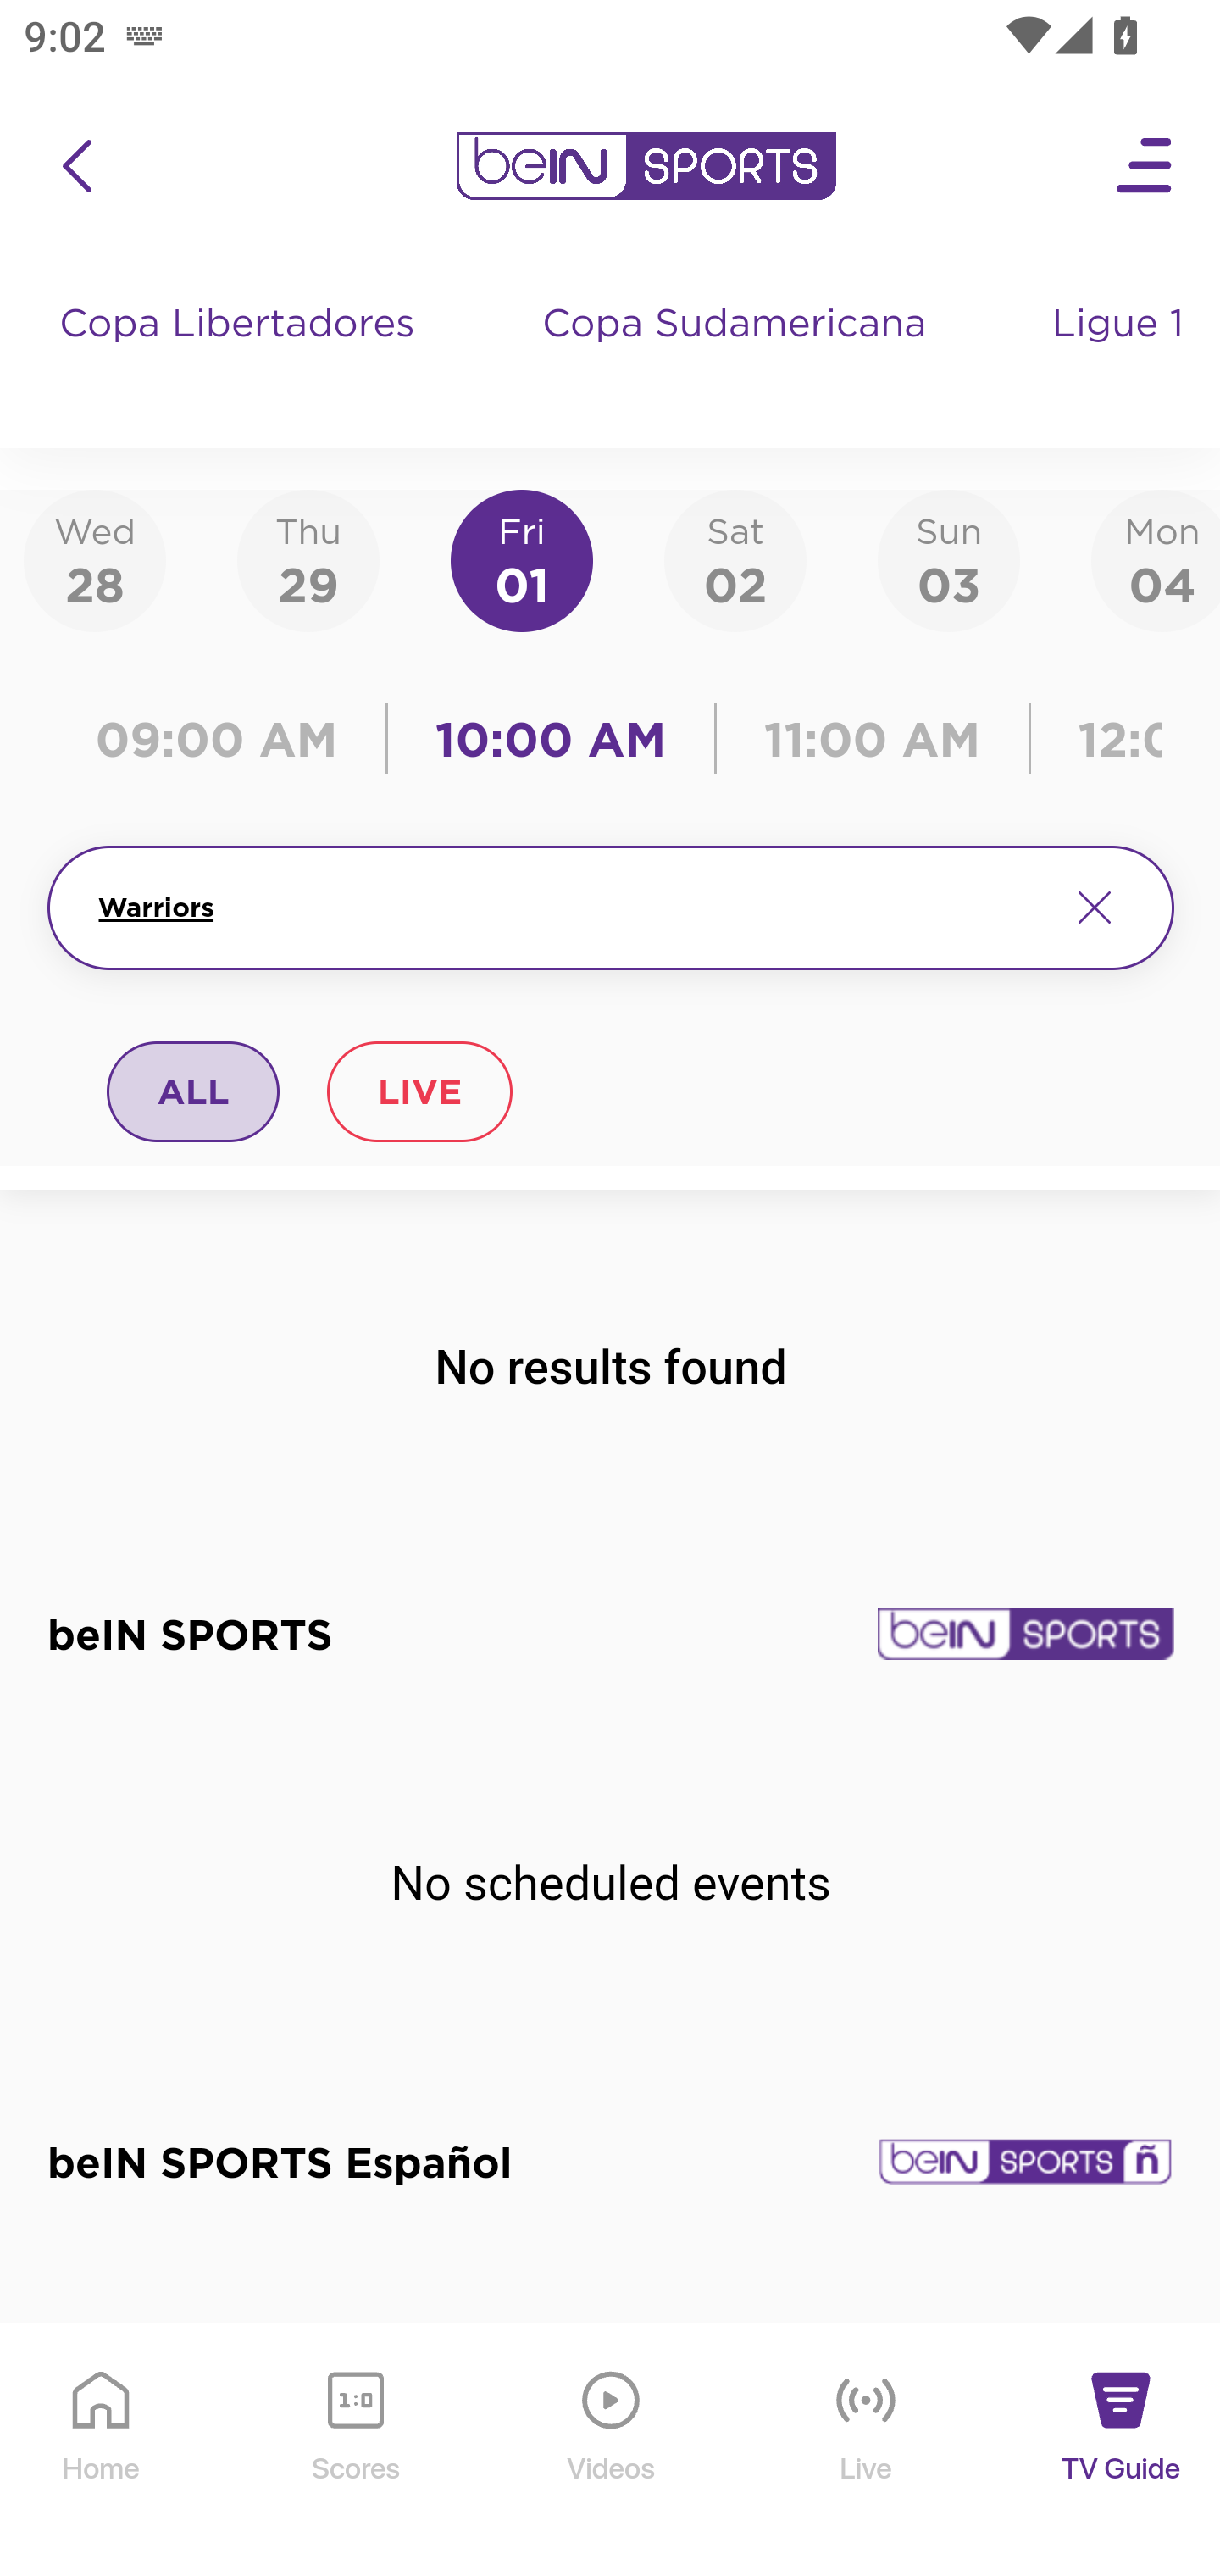  Describe the element at coordinates (419, 1091) in the screenshot. I see `LIVE` at that location.